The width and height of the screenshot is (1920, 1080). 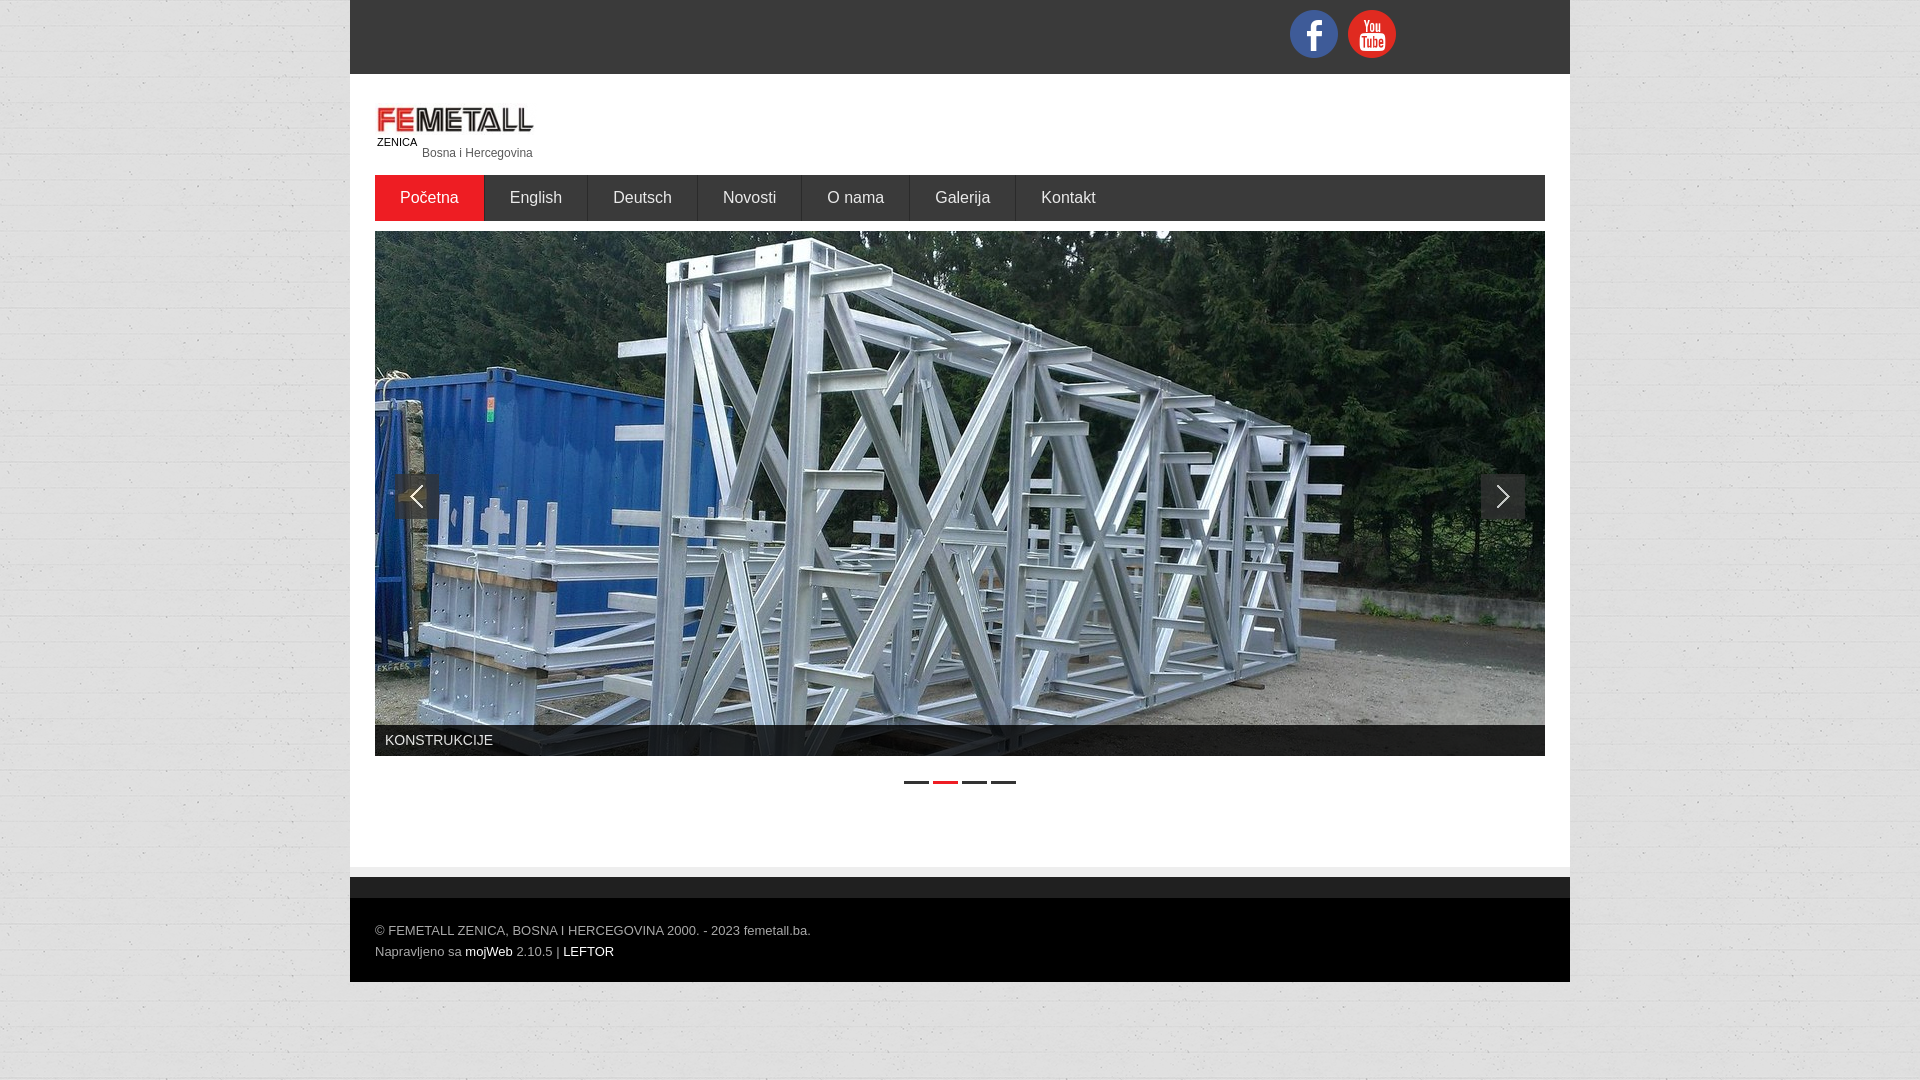 What do you see at coordinates (750, 198) in the screenshot?
I see `Novosti` at bounding box center [750, 198].